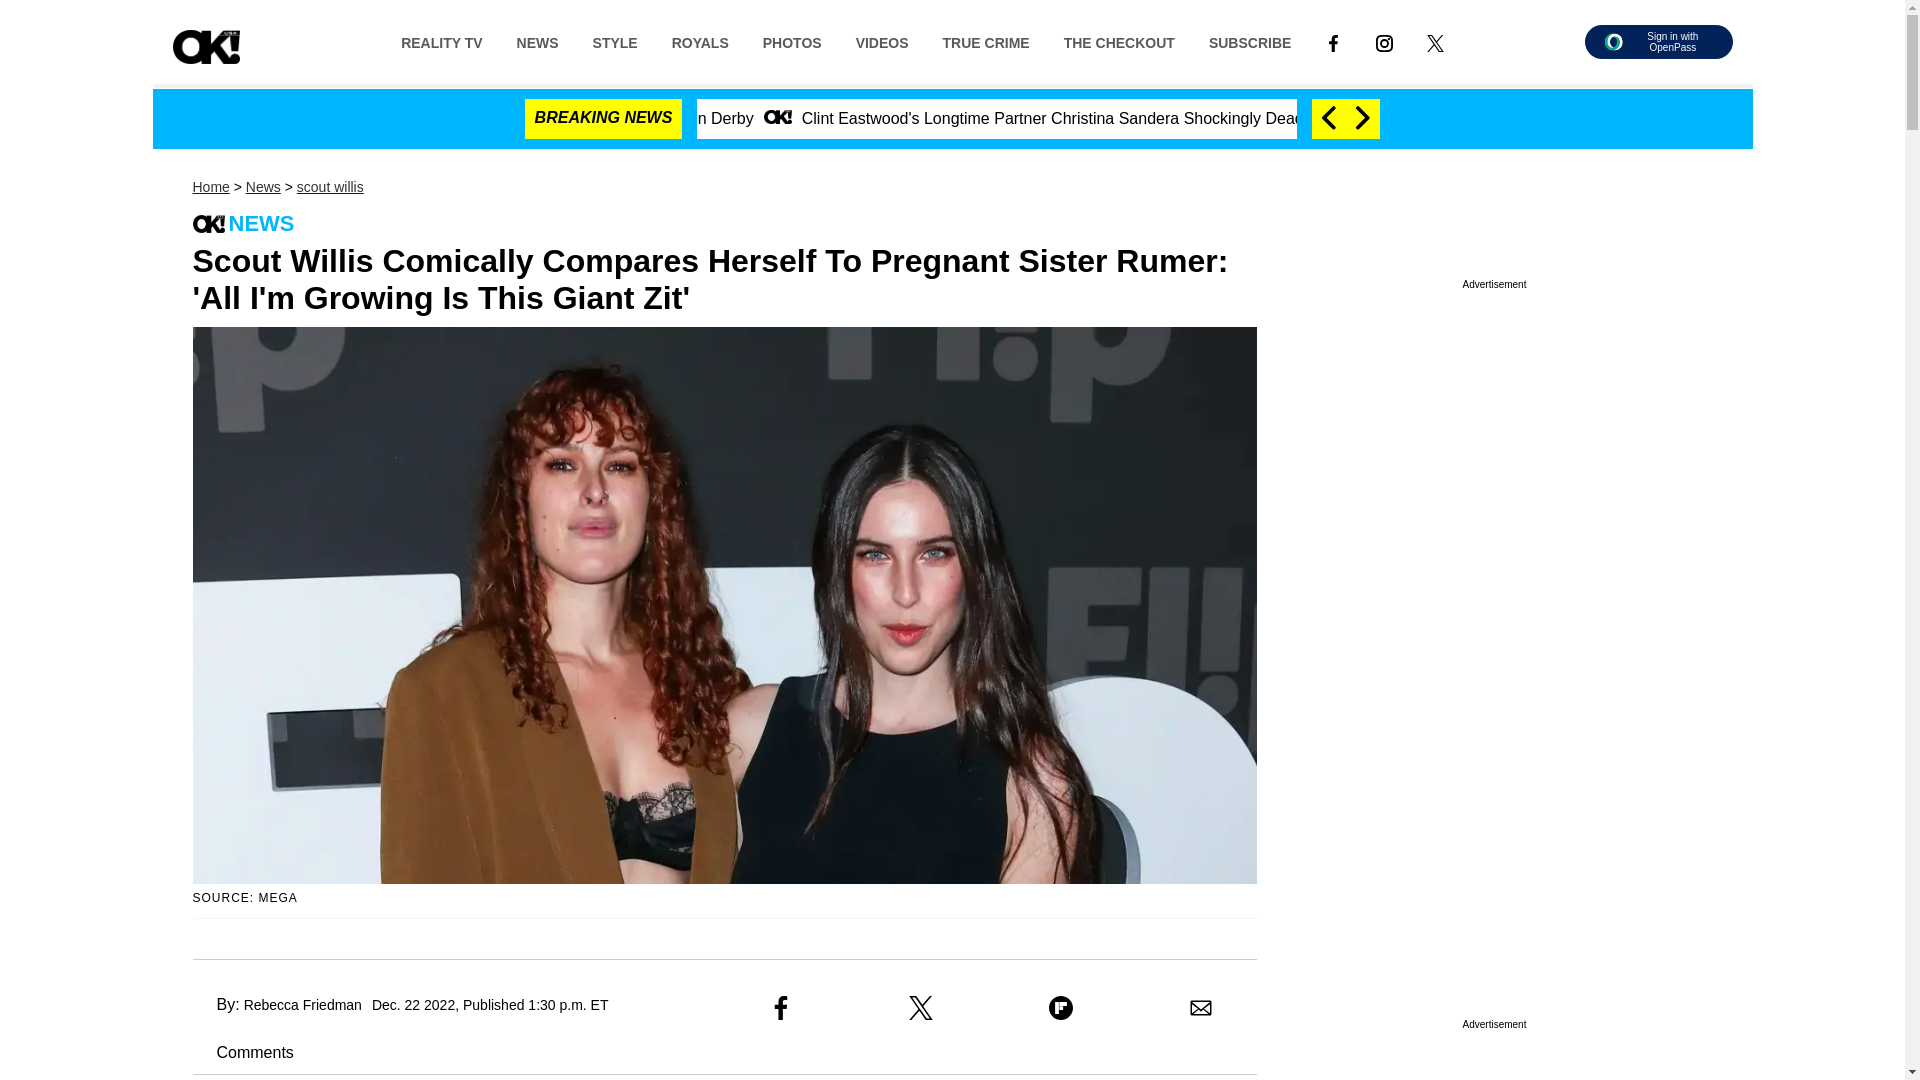 The width and height of the screenshot is (1920, 1080). I want to click on Share to Facebook, so click(780, 1007).